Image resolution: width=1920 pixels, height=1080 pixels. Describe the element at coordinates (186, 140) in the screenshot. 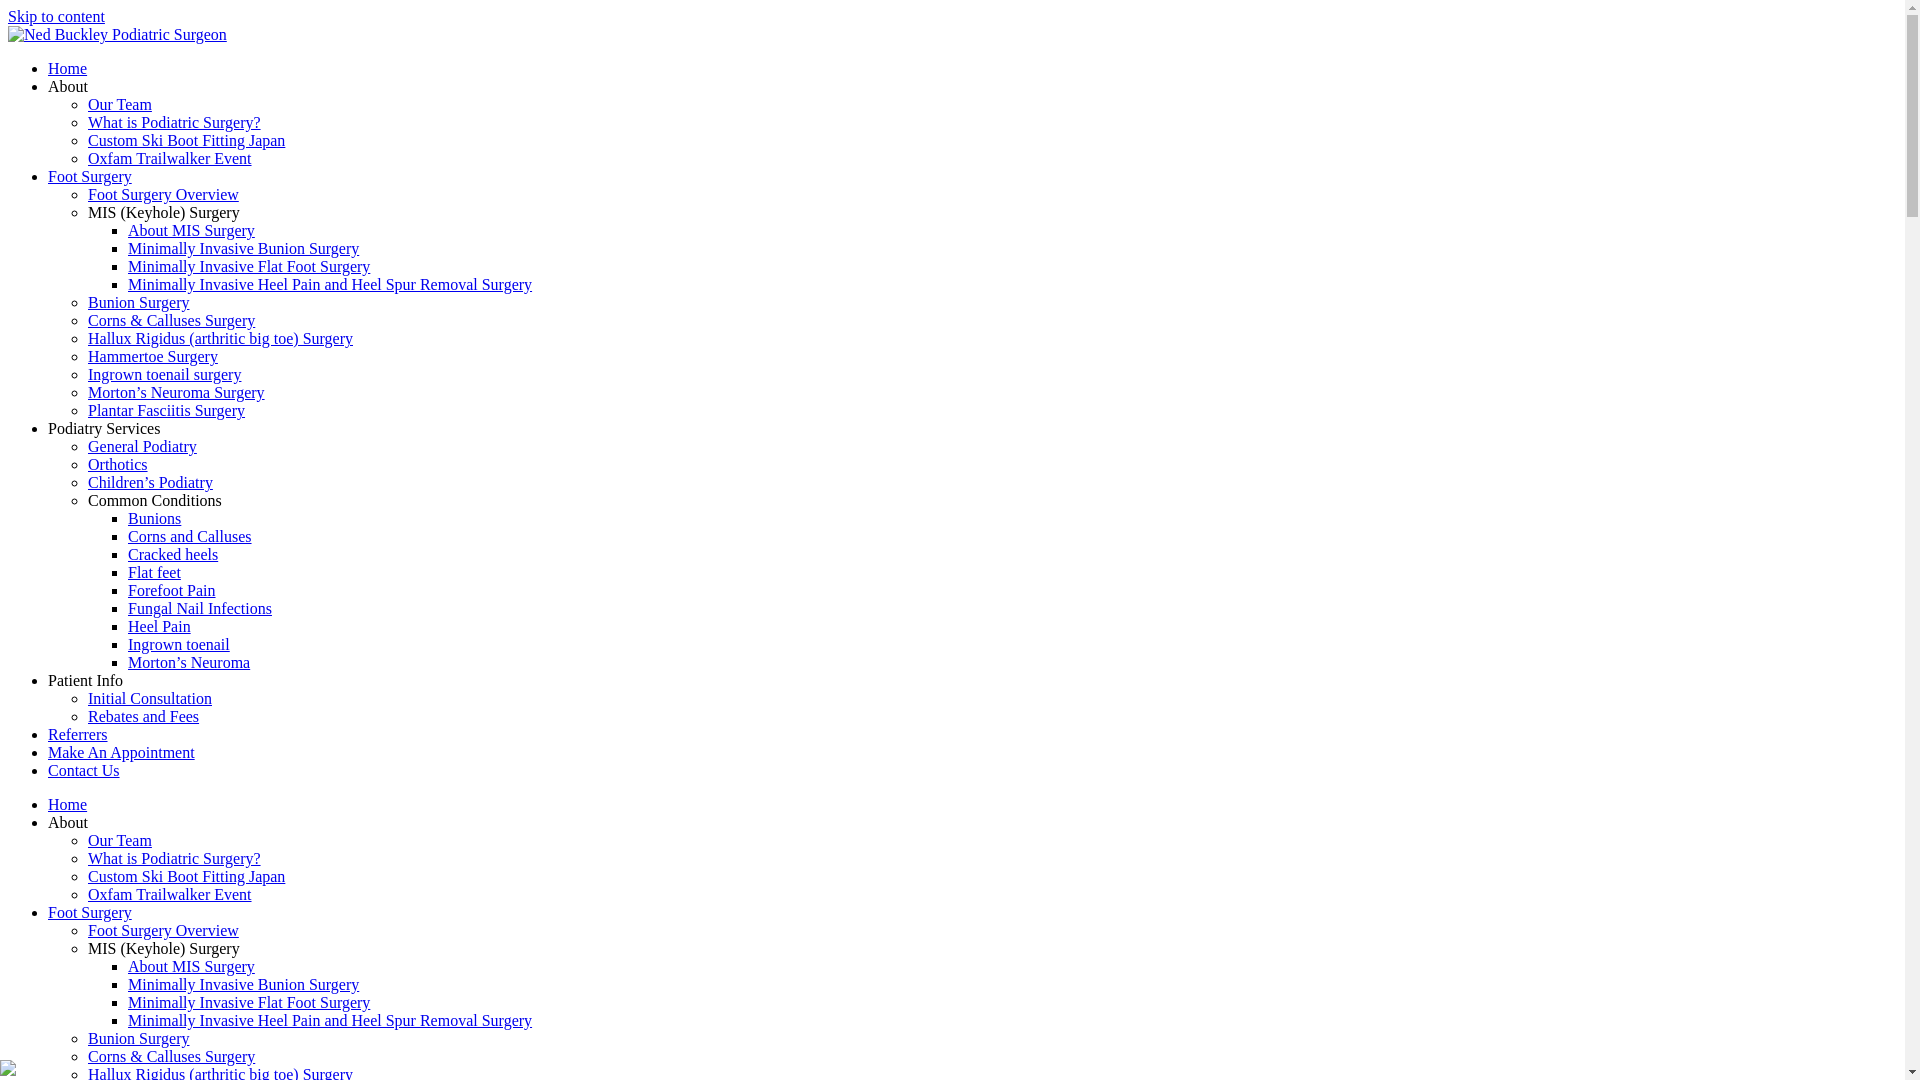

I see `Custom Ski Boot Fitting Japan` at that location.